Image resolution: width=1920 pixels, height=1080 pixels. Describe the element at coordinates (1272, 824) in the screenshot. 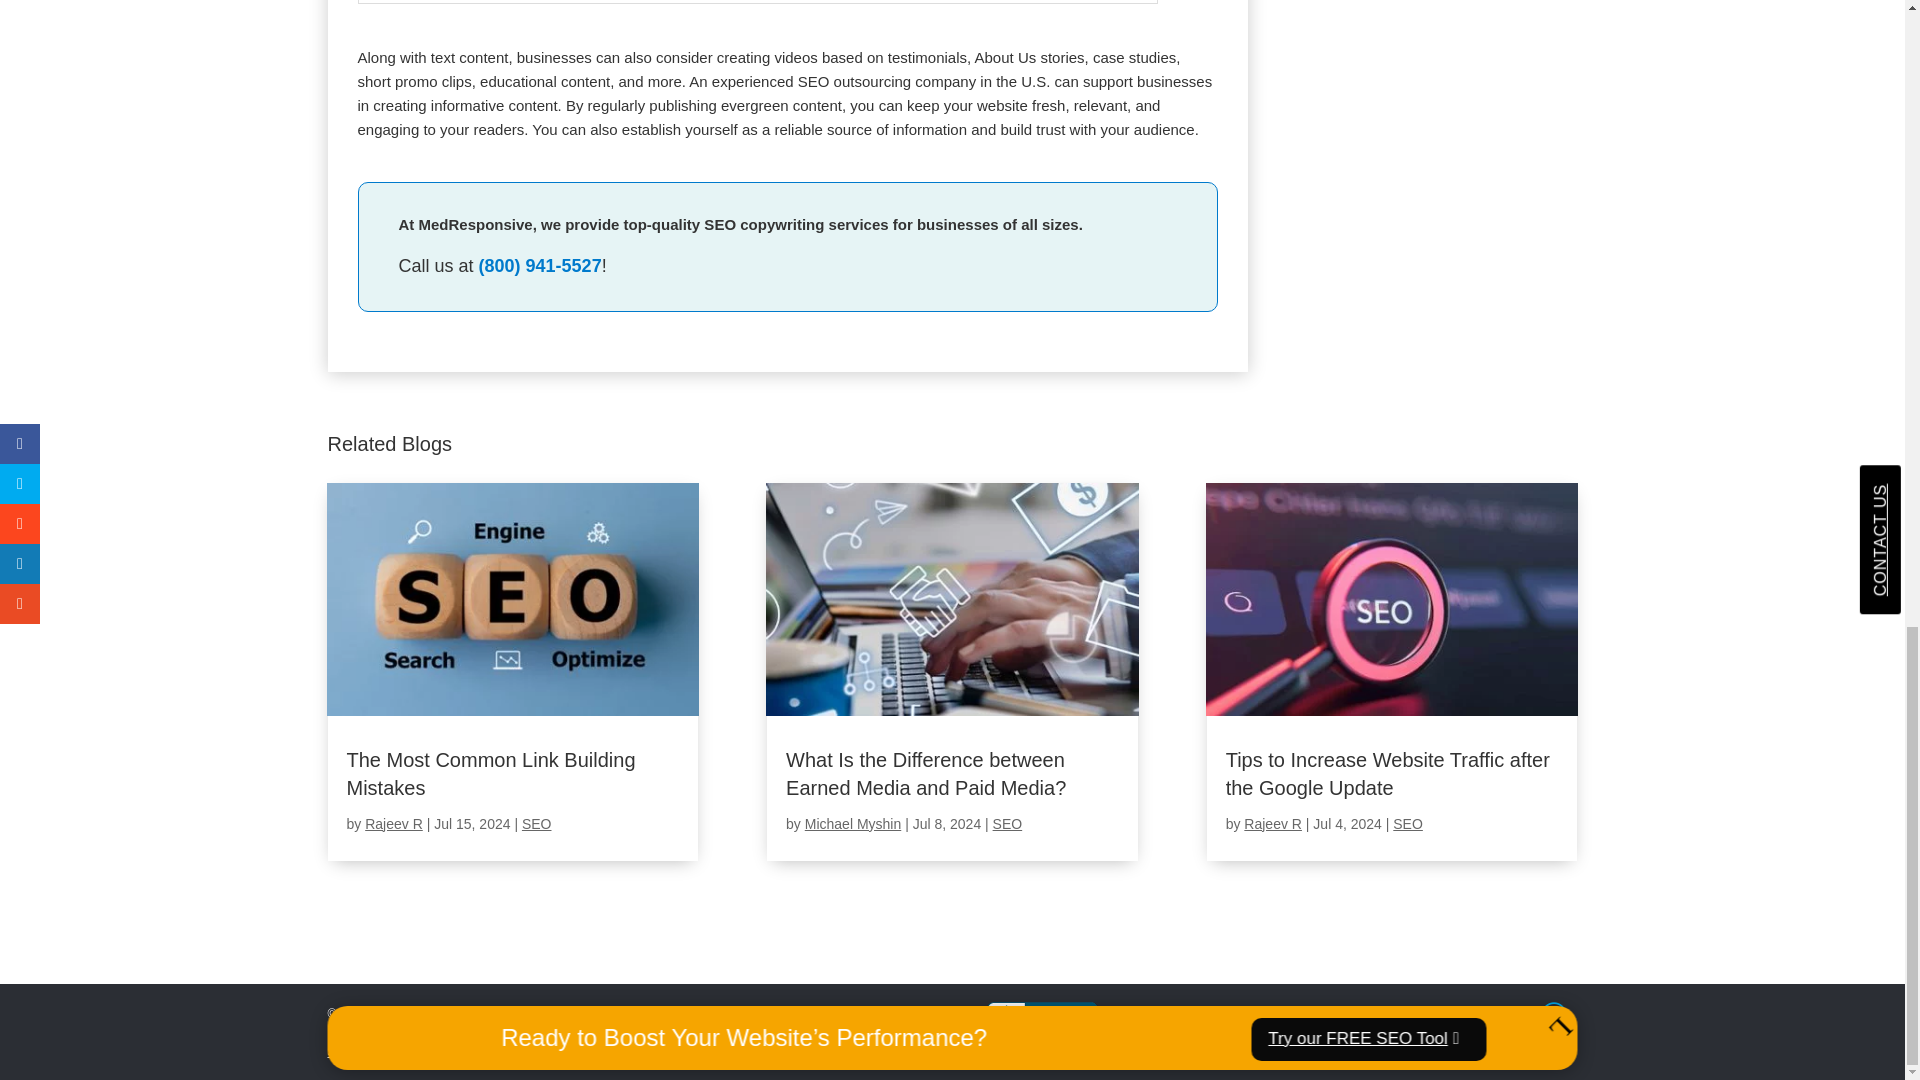

I see `Posts by Rajeev R` at that location.